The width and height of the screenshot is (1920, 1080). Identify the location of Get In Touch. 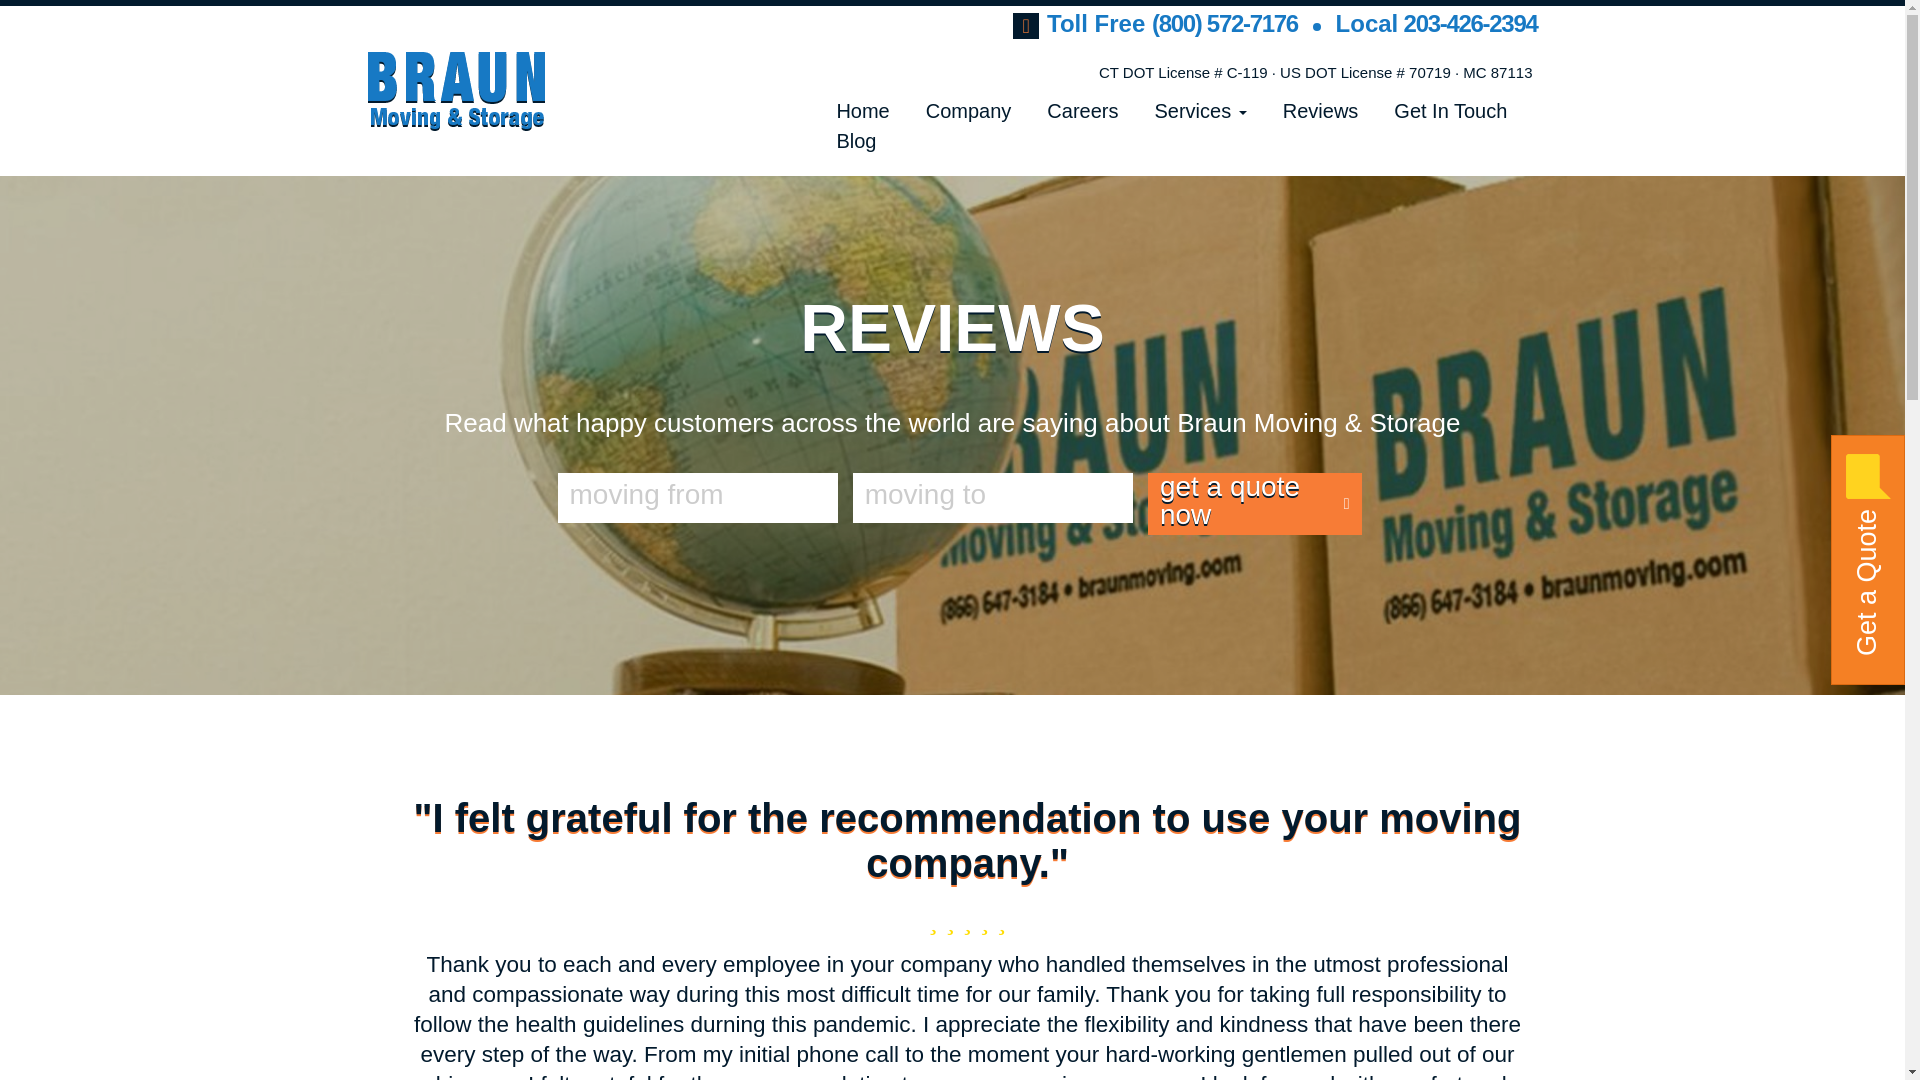
(1450, 111).